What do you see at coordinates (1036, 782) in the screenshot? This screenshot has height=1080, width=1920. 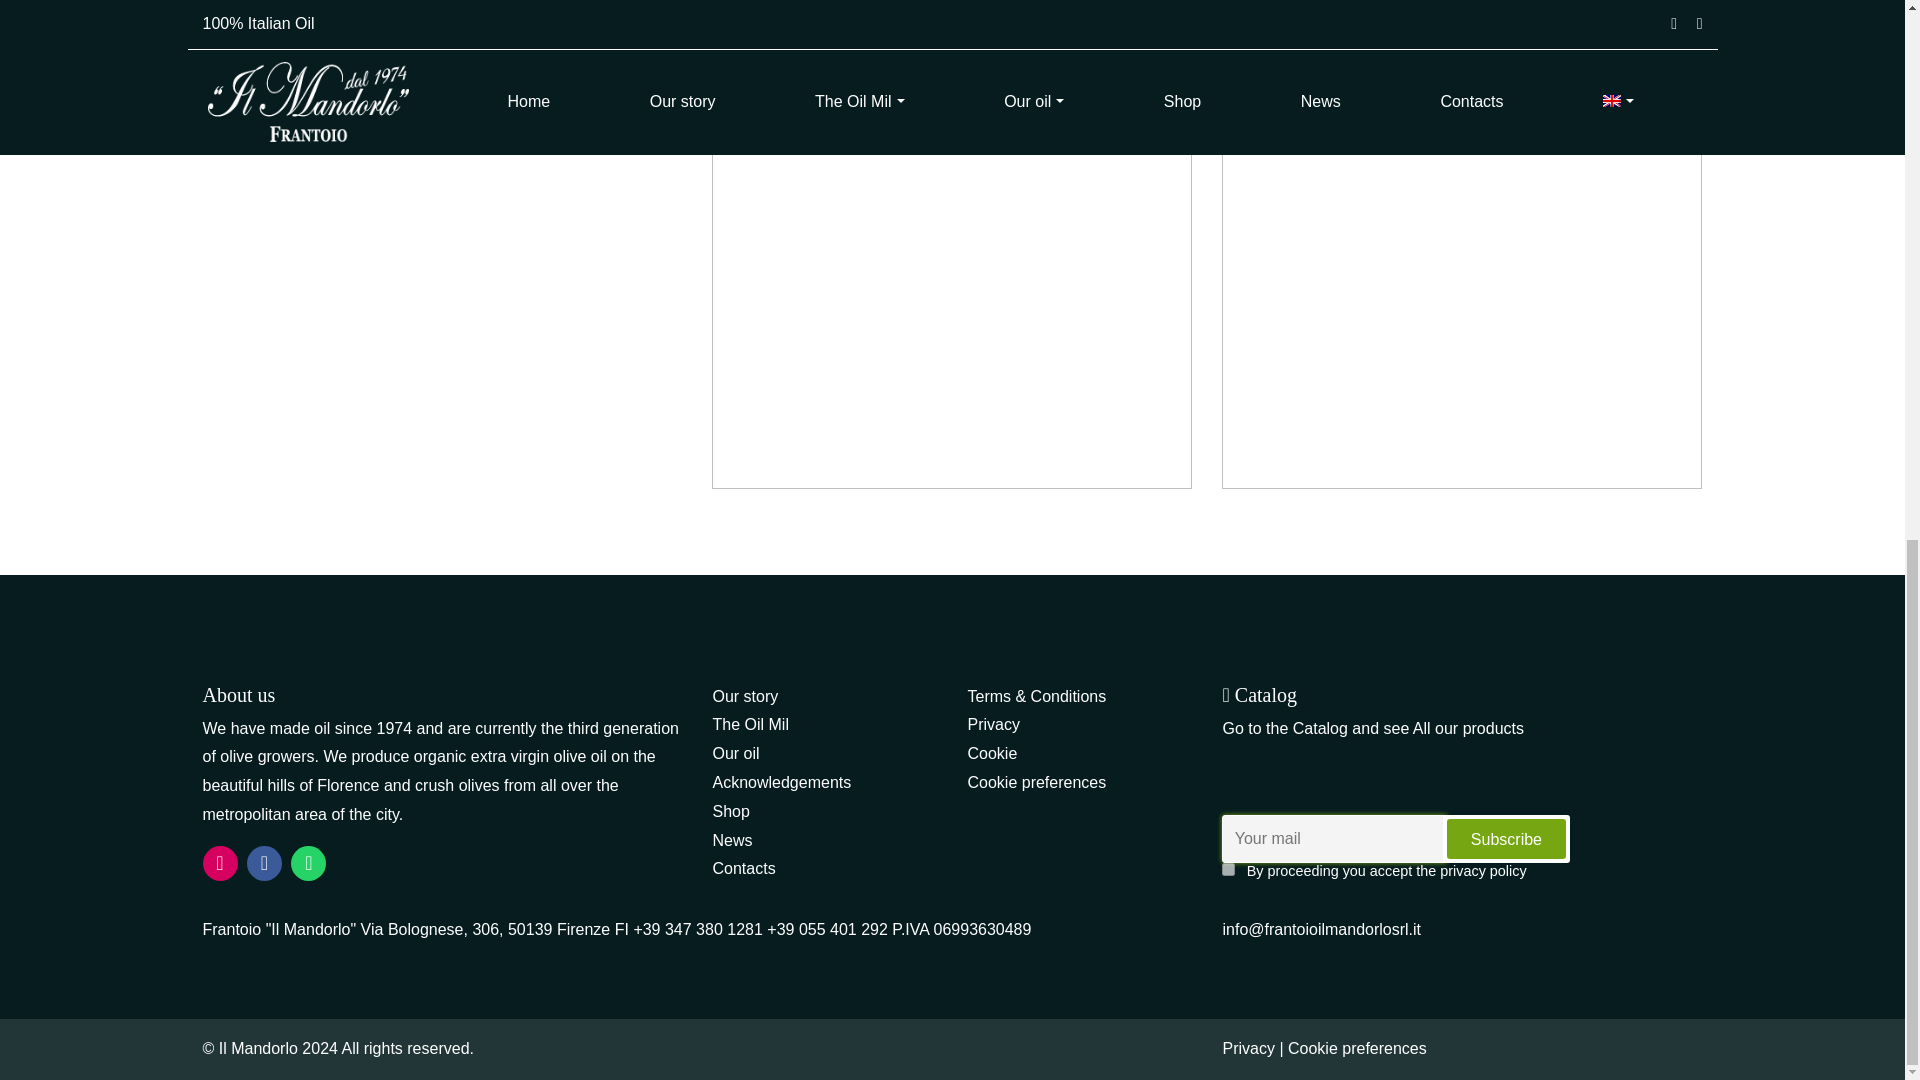 I see `Cookie preferences` at bounding box center [1036, 782].